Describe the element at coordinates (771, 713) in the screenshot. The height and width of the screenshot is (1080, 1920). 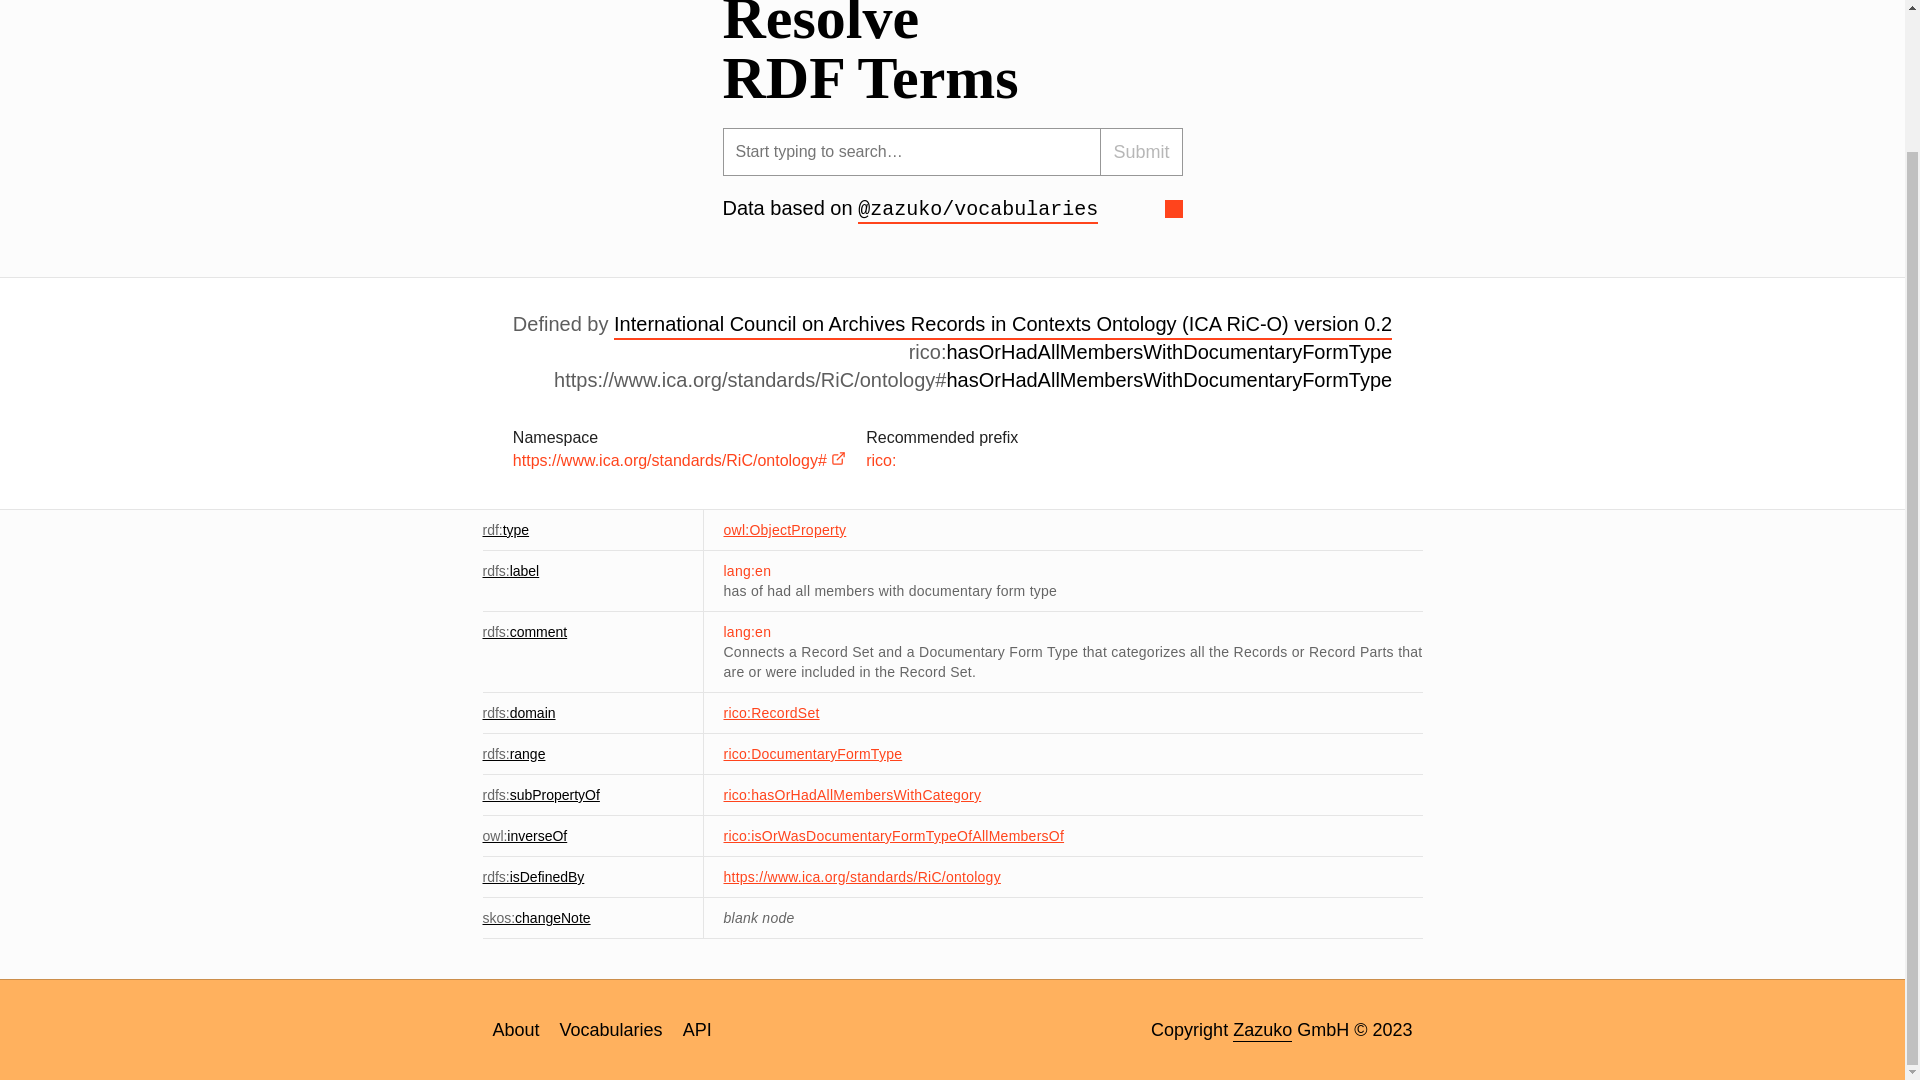
I see `rico:RecordSet` at that location.